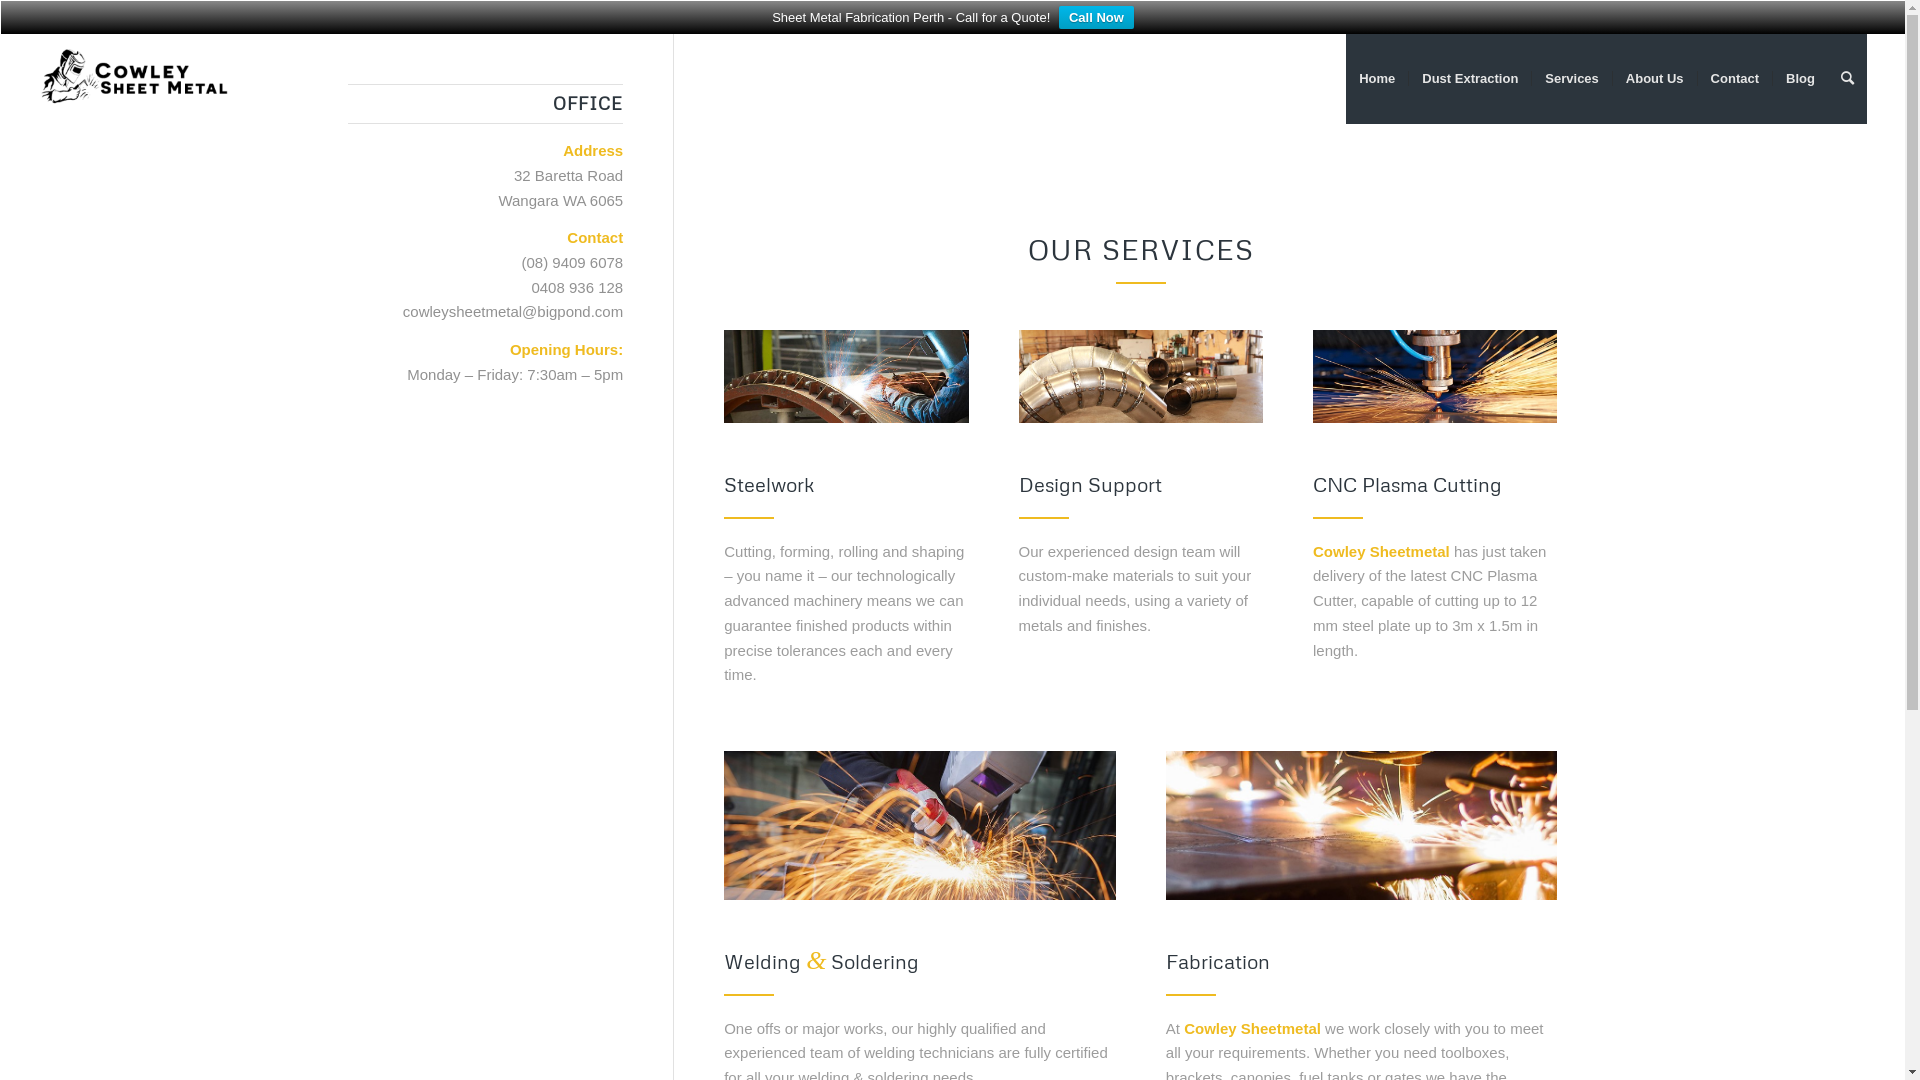 Image resolution: width=1920 pixels, height=1080 pixels. I want to click on Home, so click(1377, 79).